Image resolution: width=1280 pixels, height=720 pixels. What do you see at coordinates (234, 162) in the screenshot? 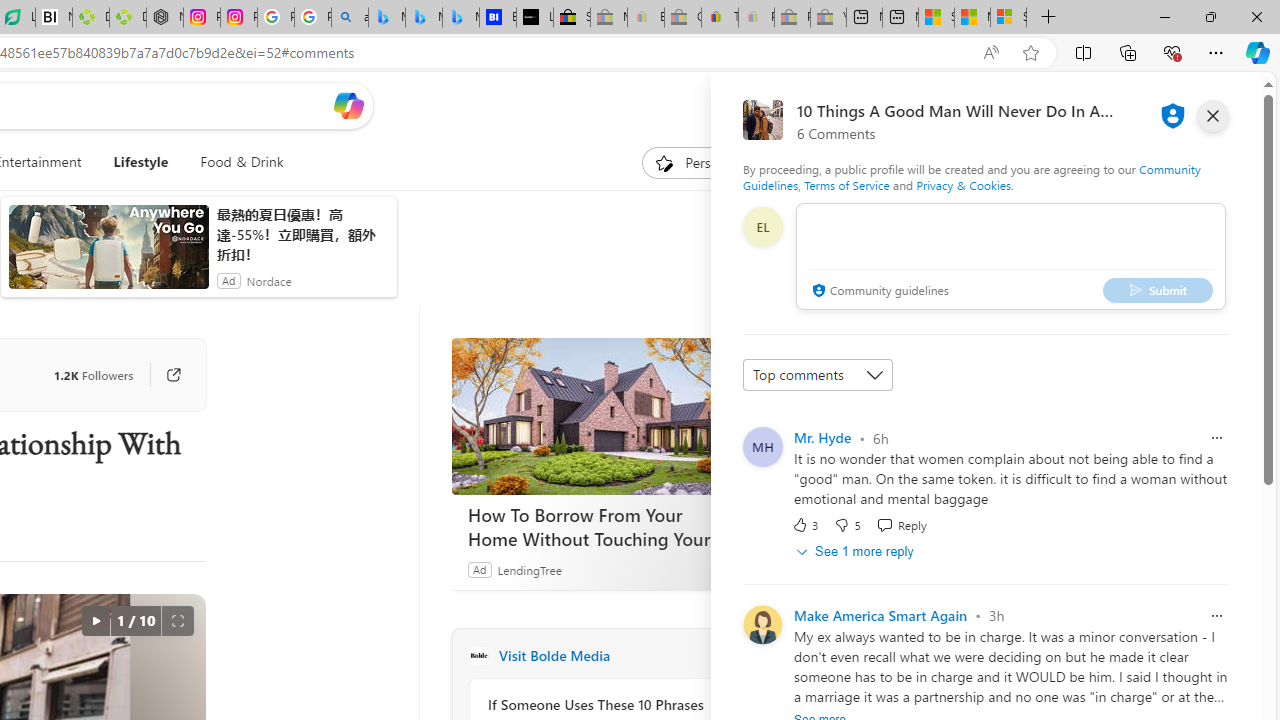
I see `Food & Drink` at bounding box center [234, 162].